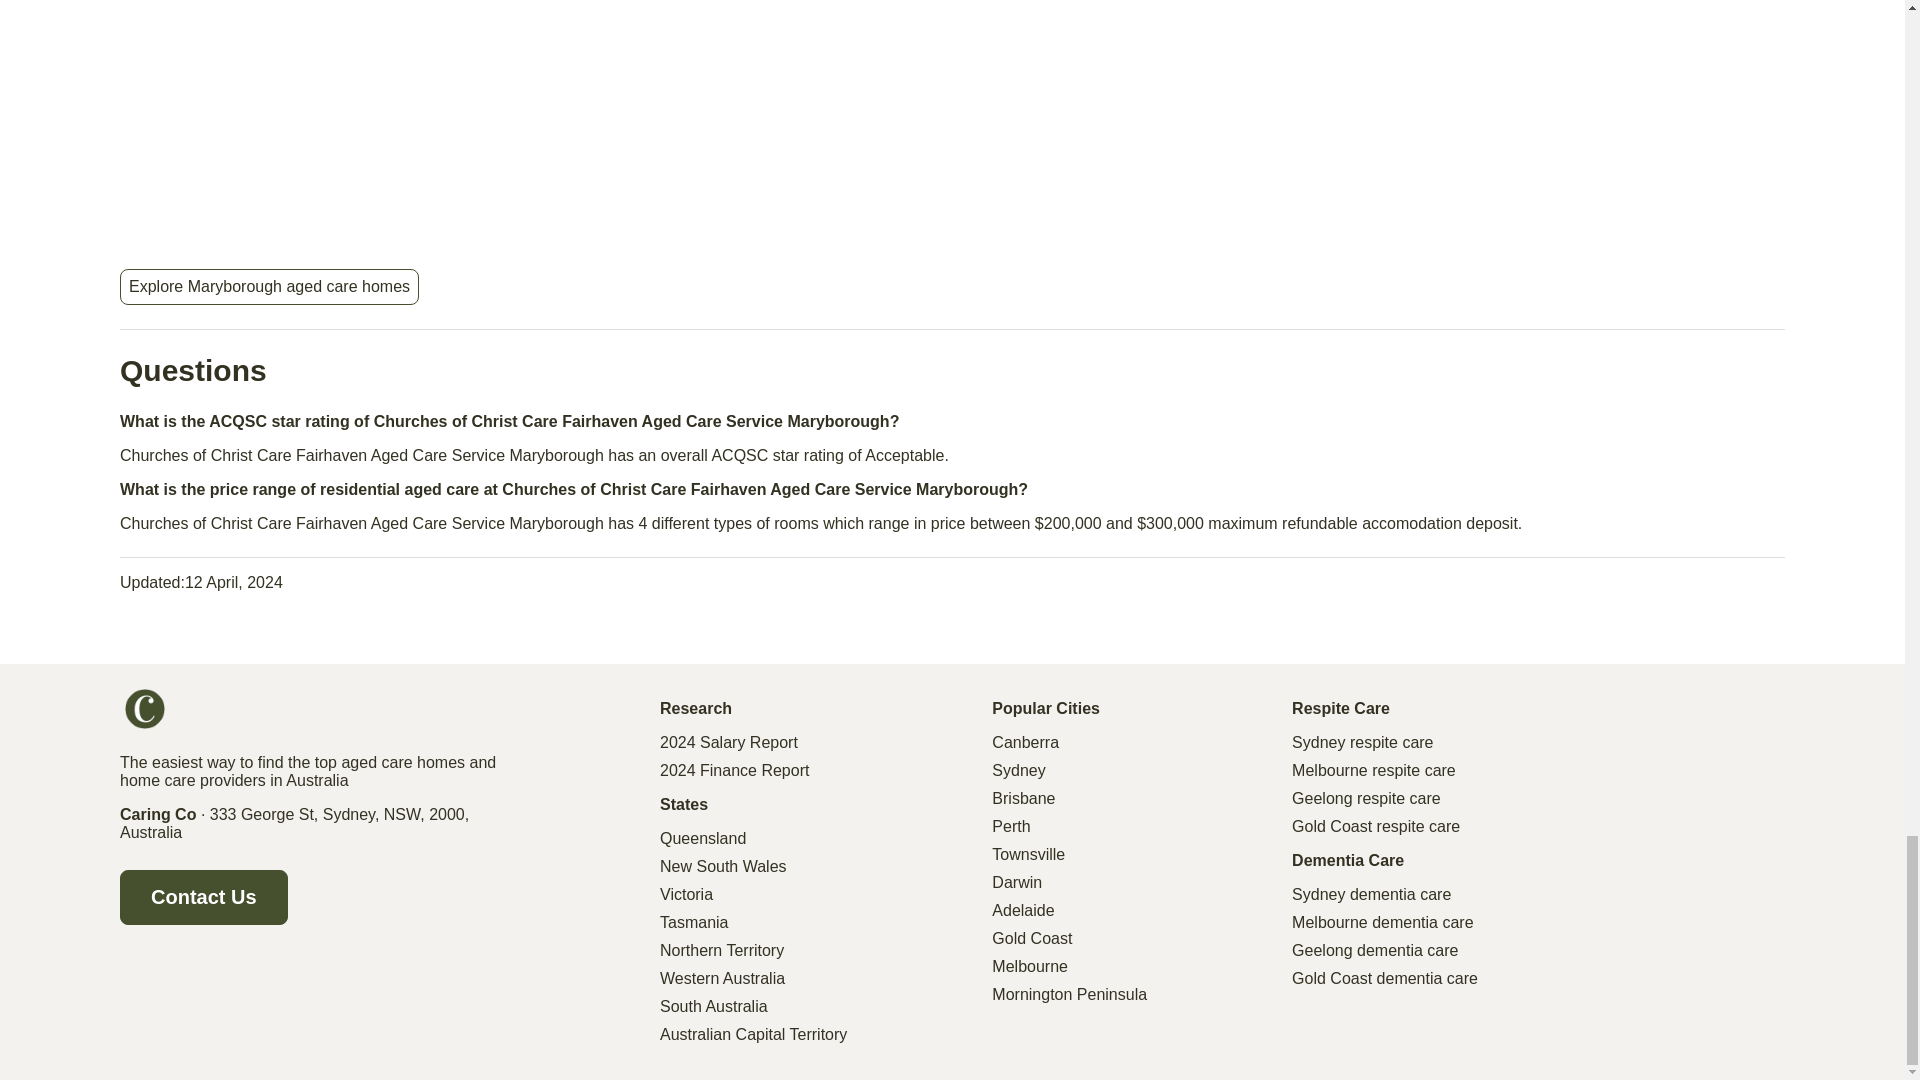 The height and width of the screenshot is (1080, 1920). I want to click on South Australia, so click(714, 1006).